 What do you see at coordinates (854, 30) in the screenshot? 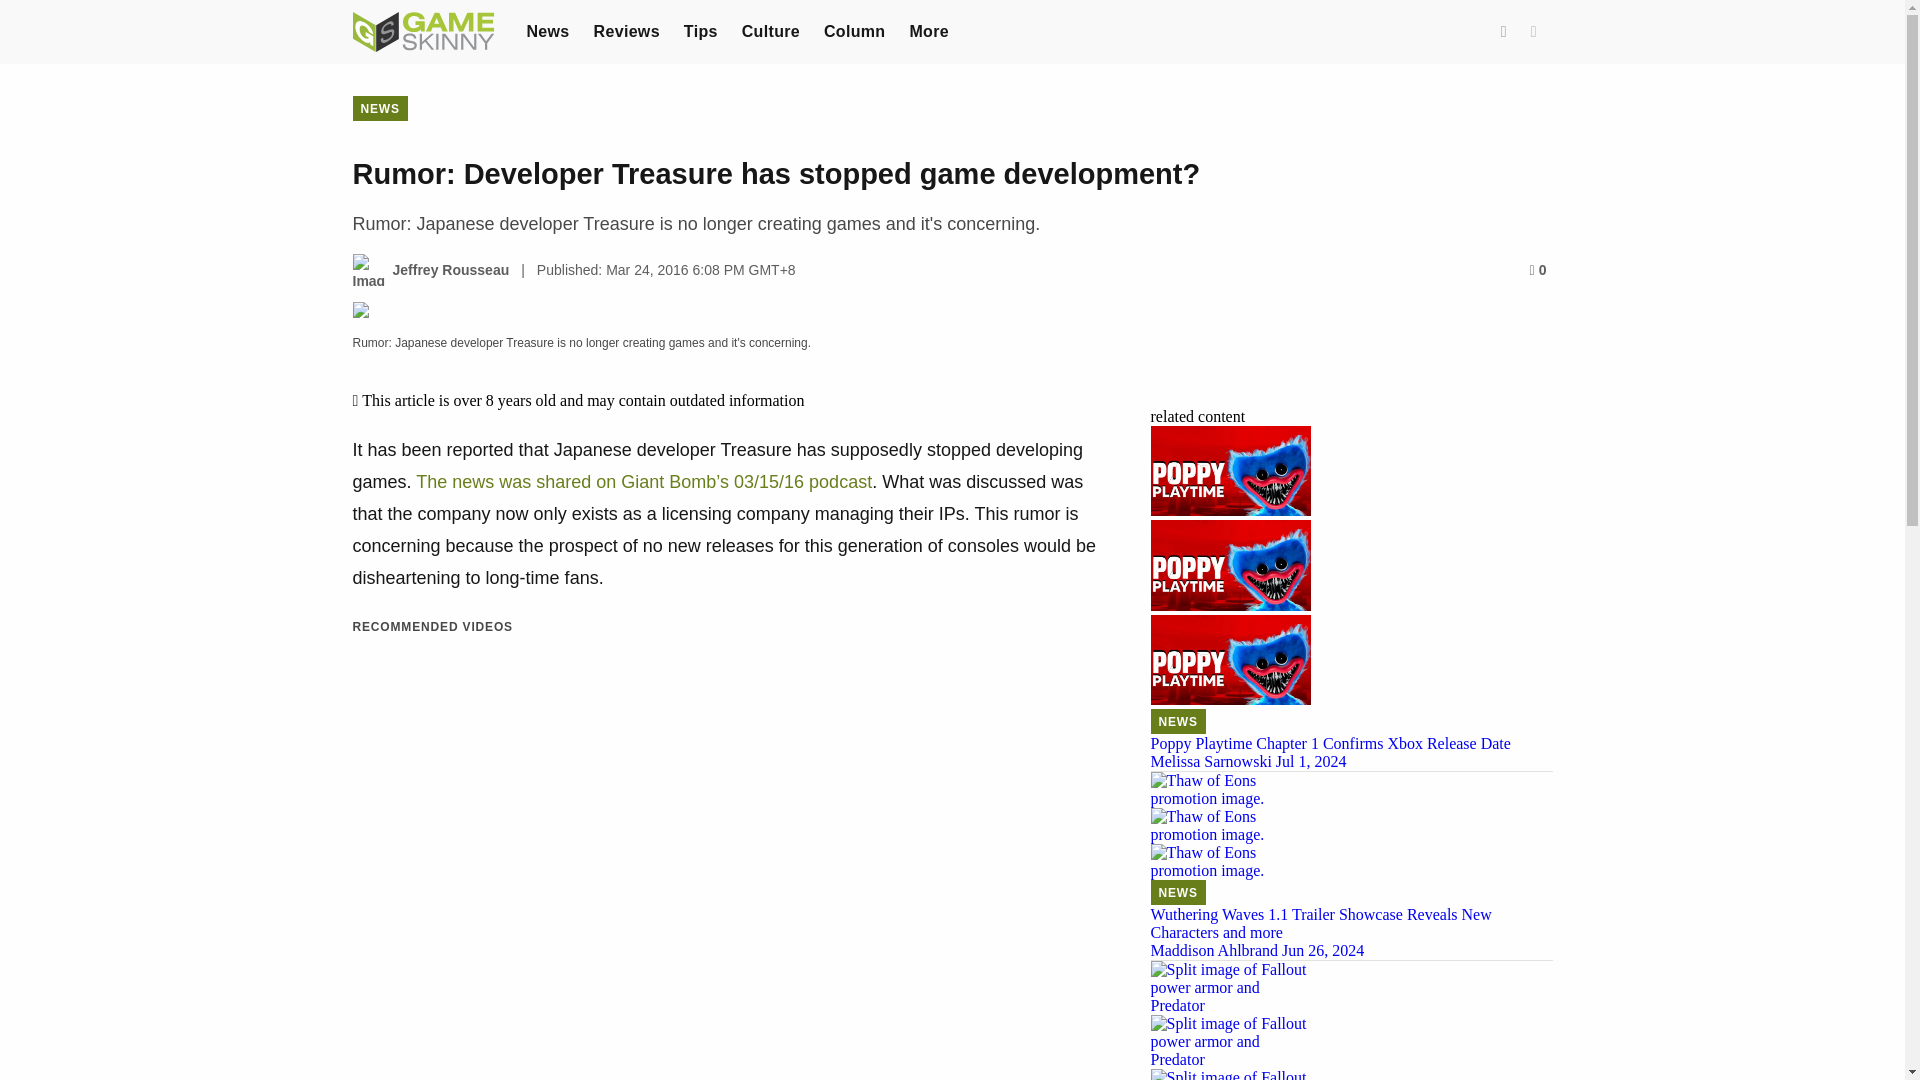
I see `Column` at bounding box center [854, 30].